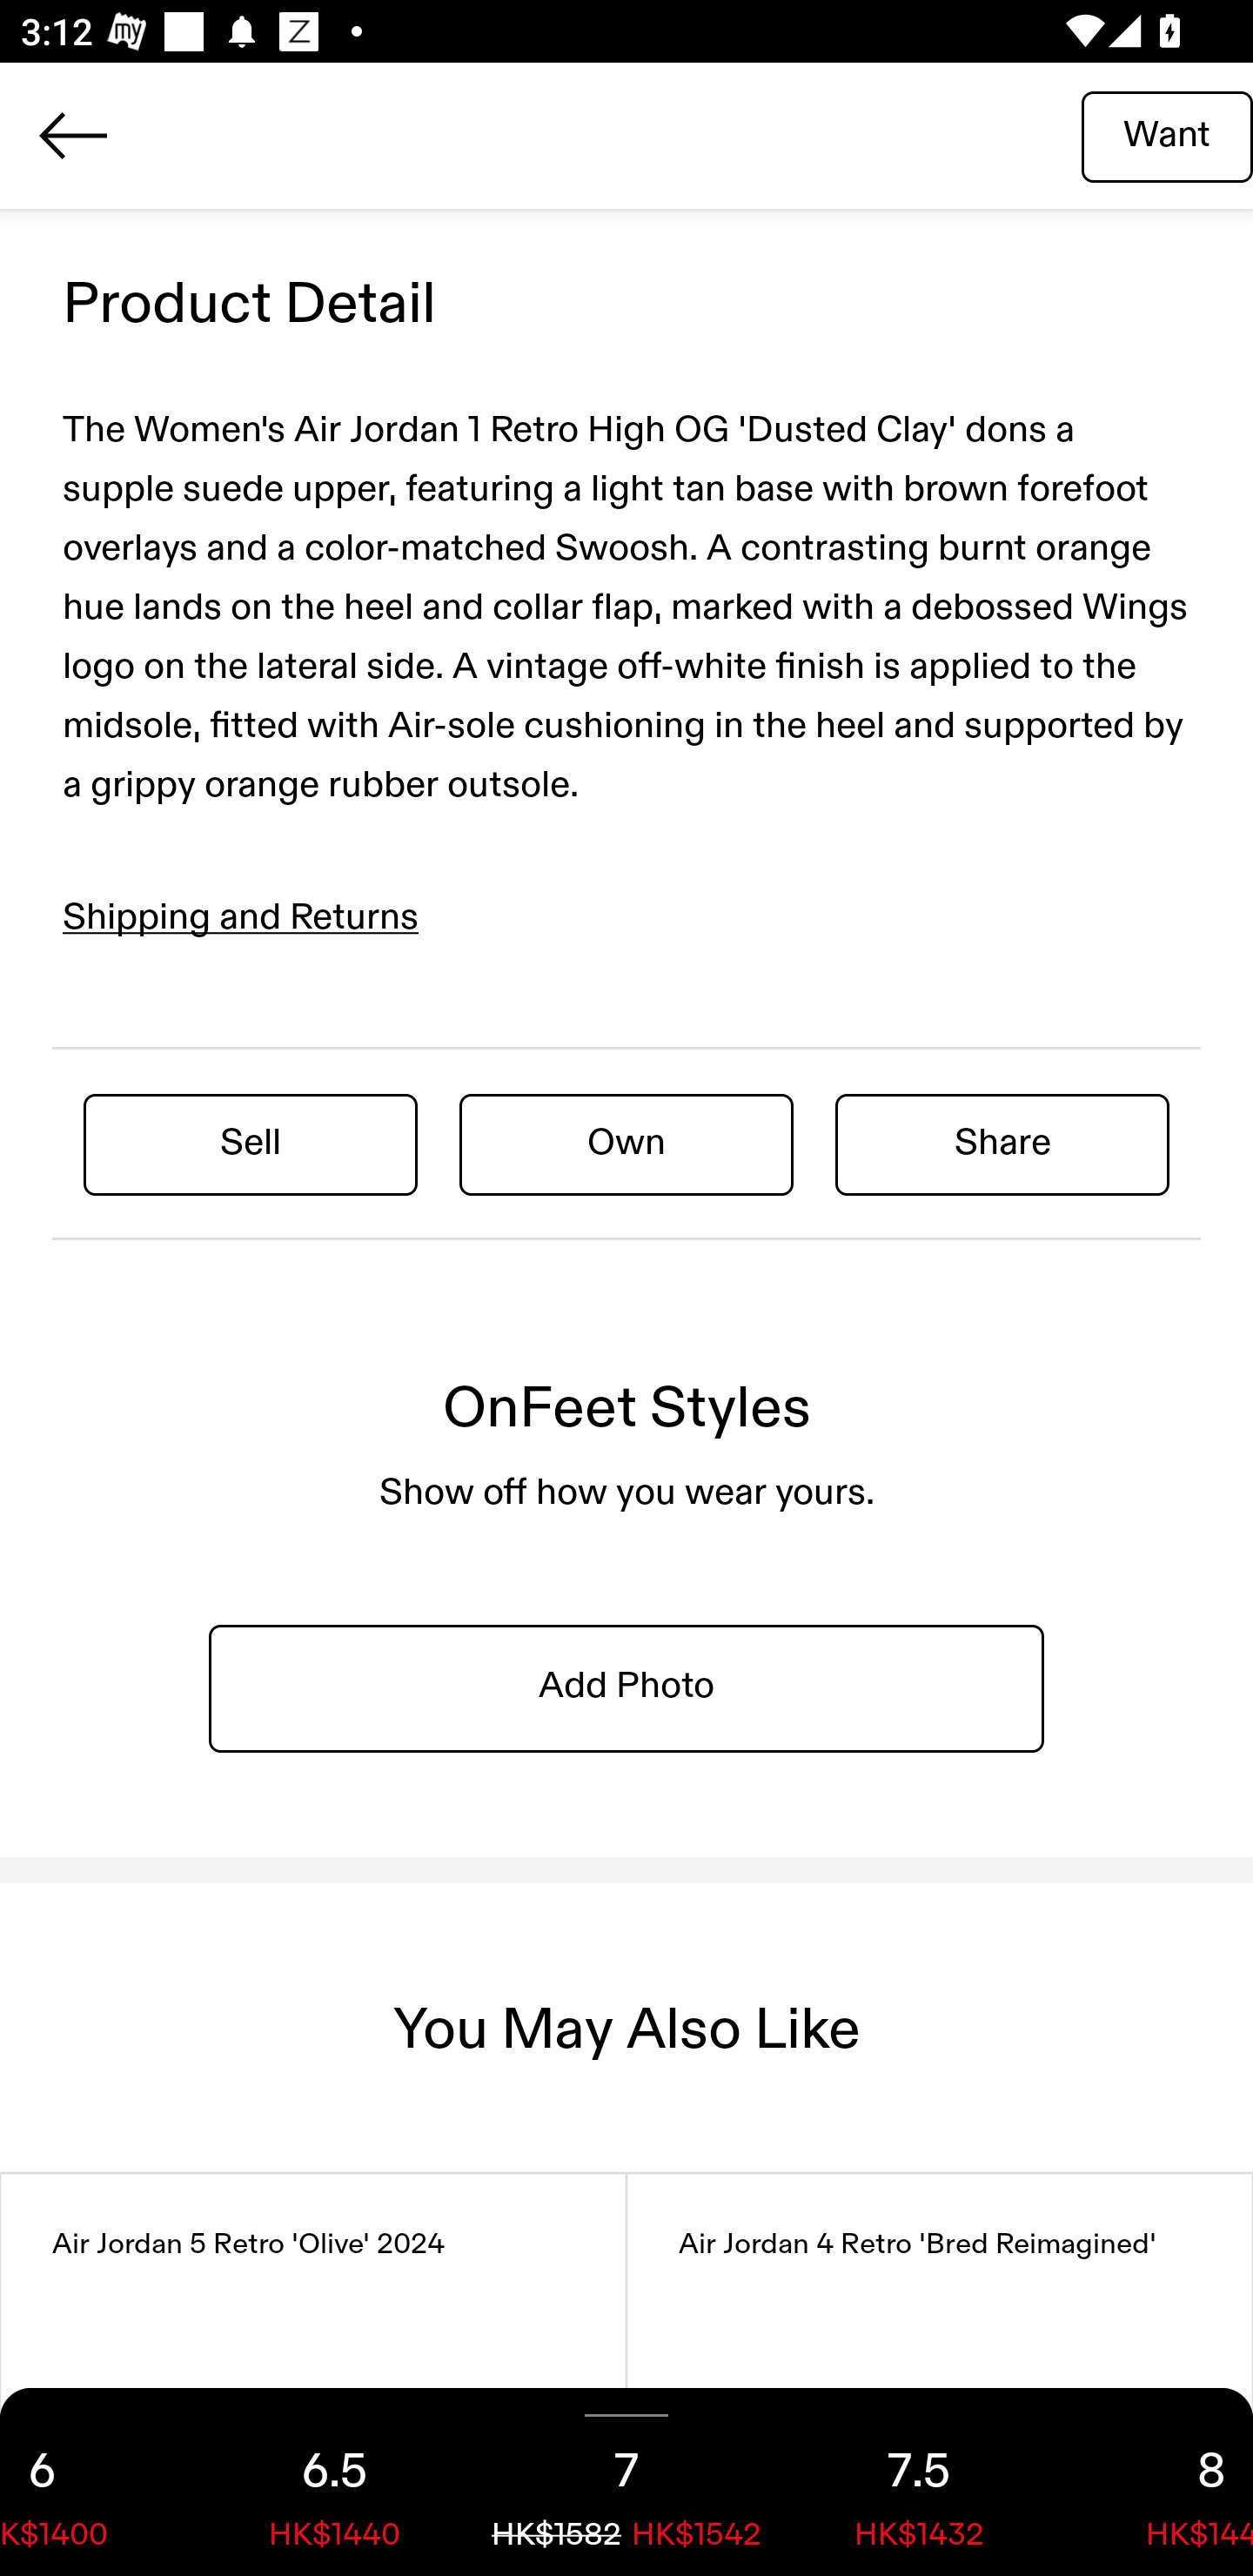  I want to click on Want, so click(1167, 135).